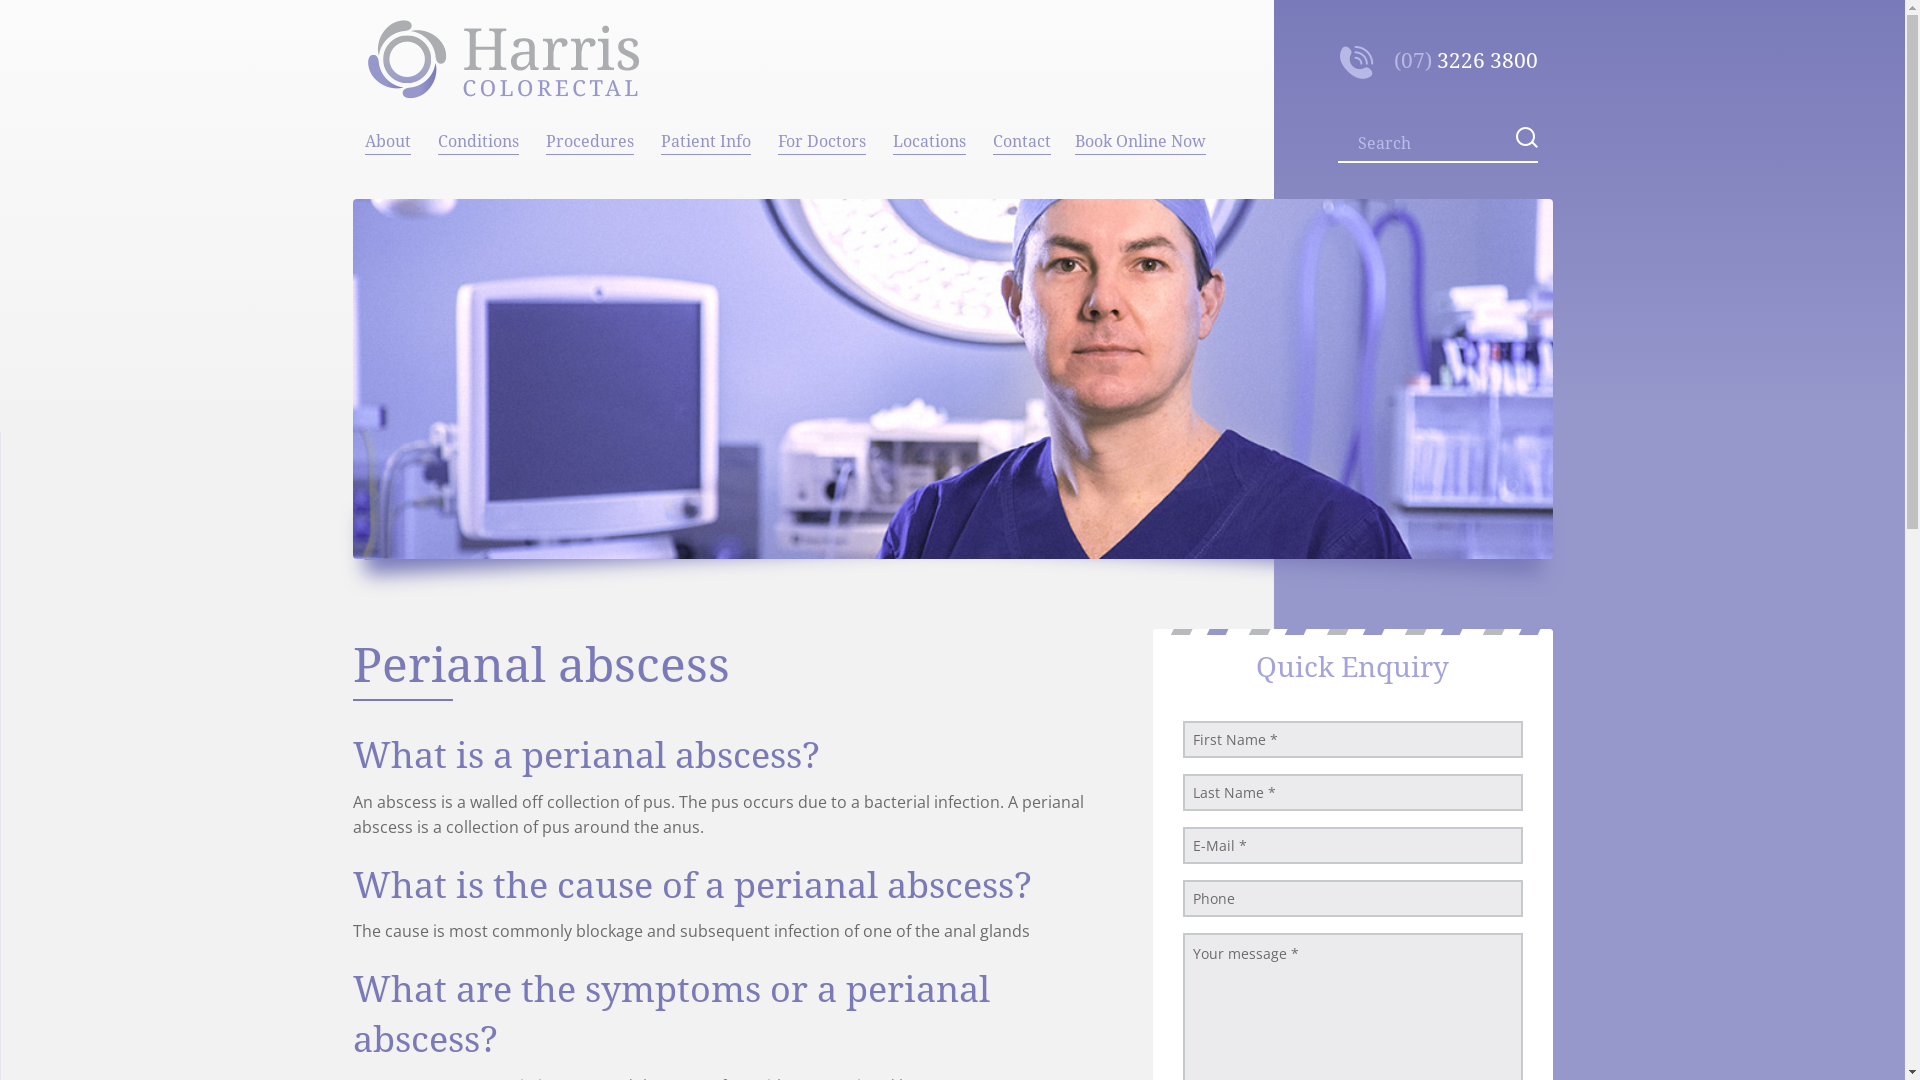 This screenshot has height=1080, width=1920. Describe the element at coordinates (824, 178) in the screenshot. I see `Patient Referral` at that location.